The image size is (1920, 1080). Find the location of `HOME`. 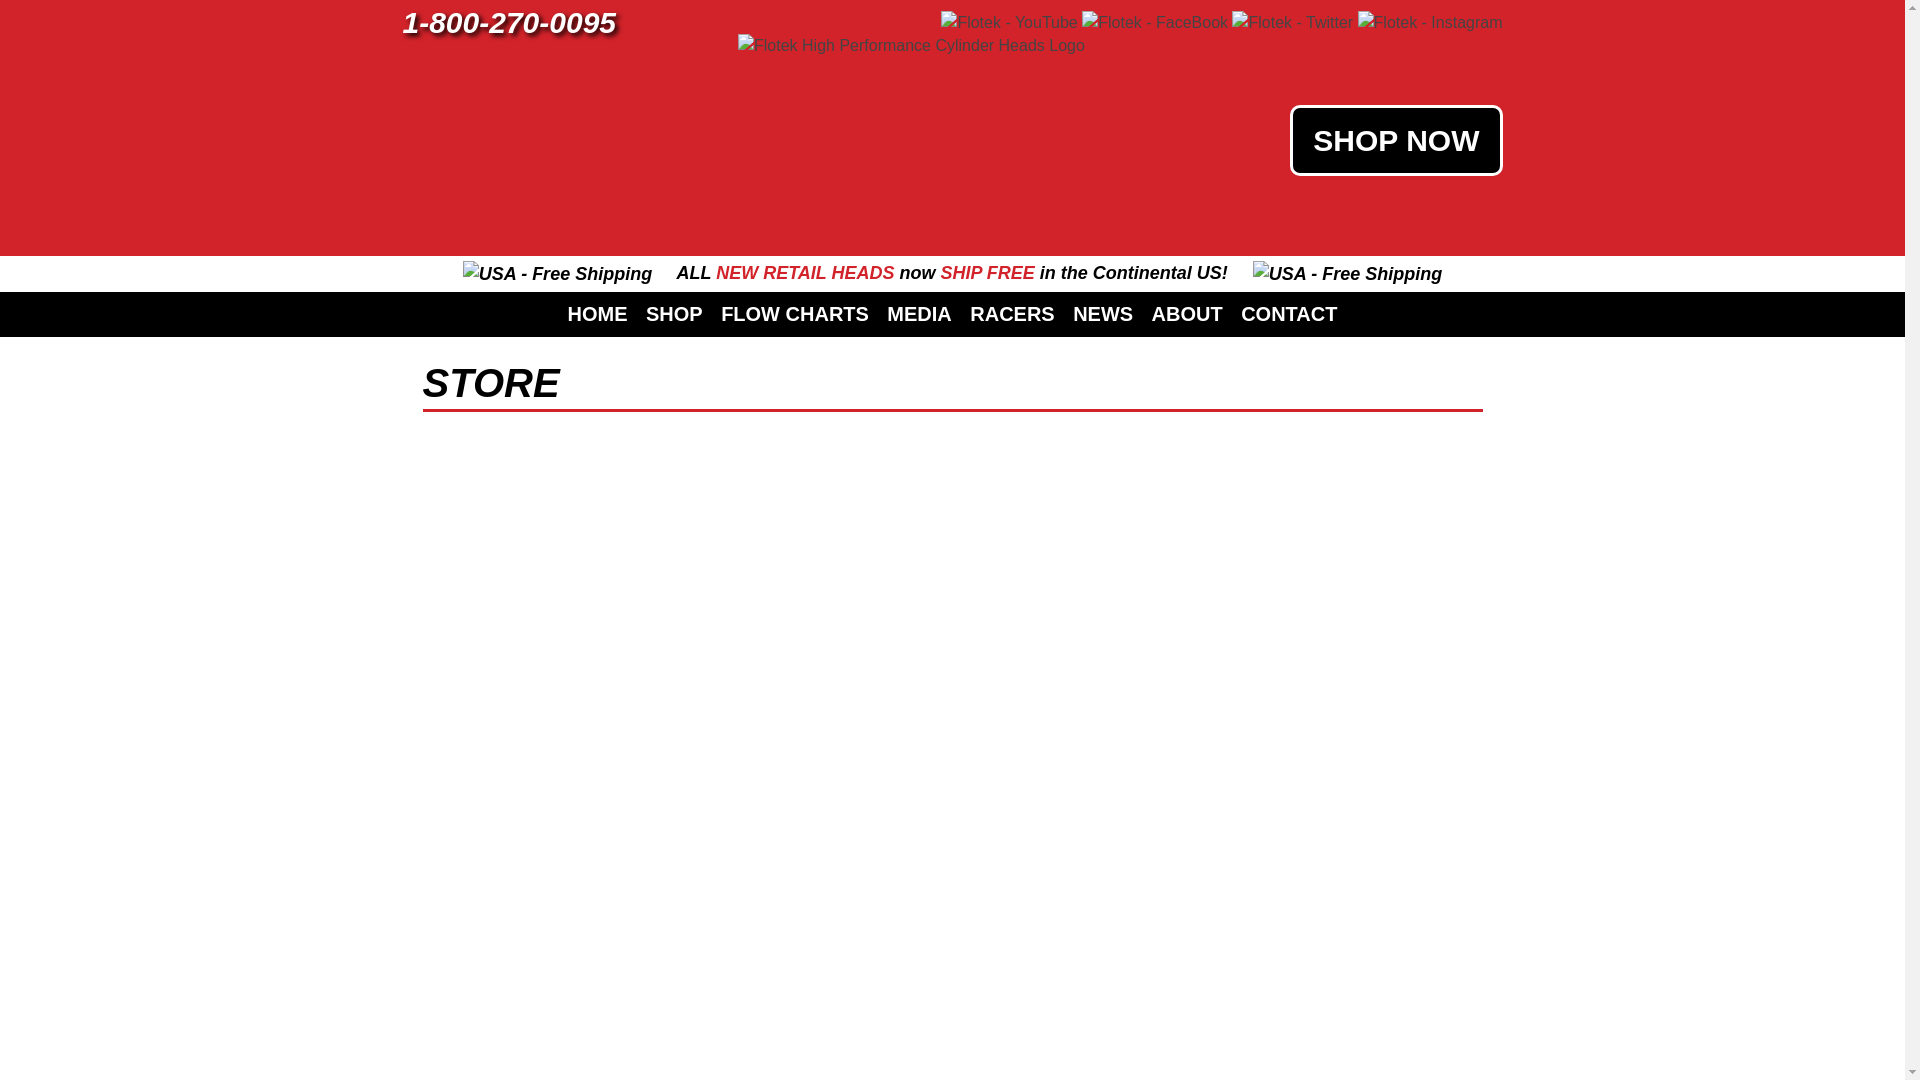

HOME is located at coordinates (598, 313).